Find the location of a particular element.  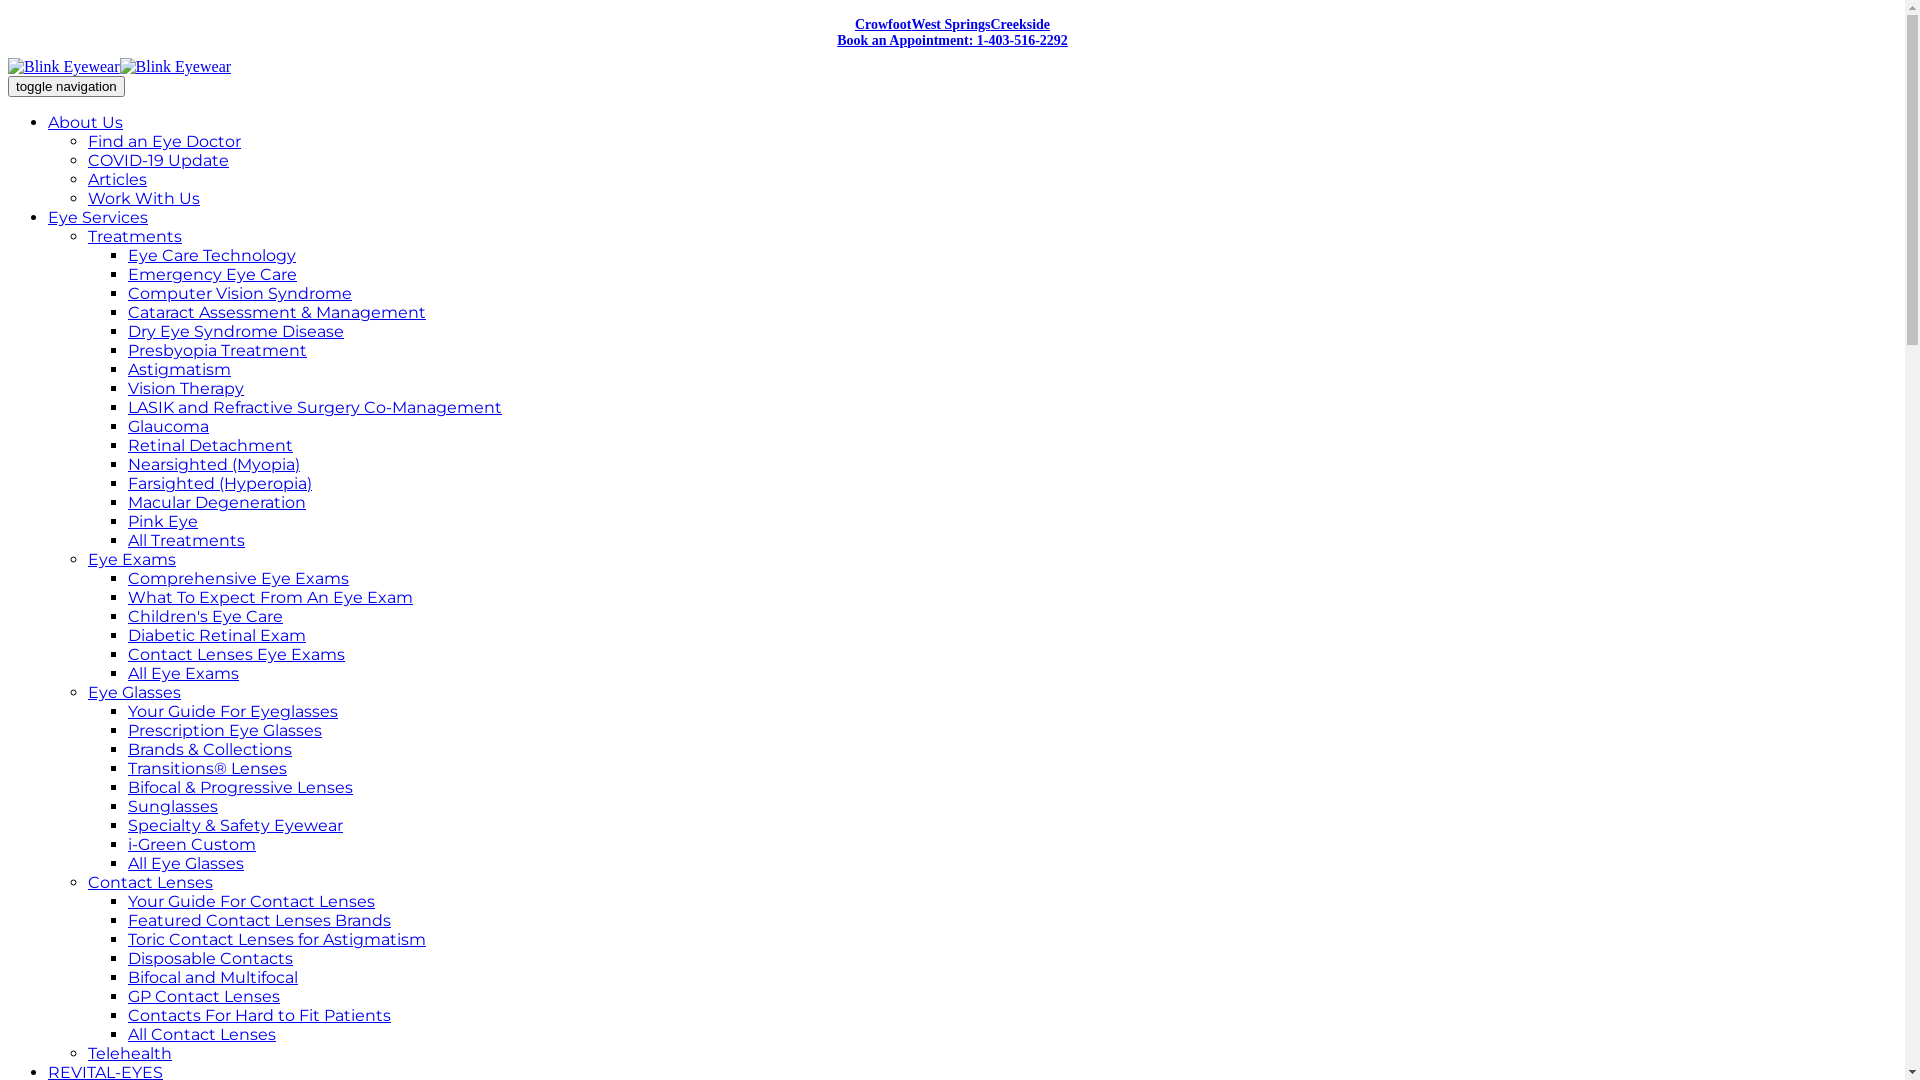

Cataract Assessment & Management is located at coordinates (277, 312).